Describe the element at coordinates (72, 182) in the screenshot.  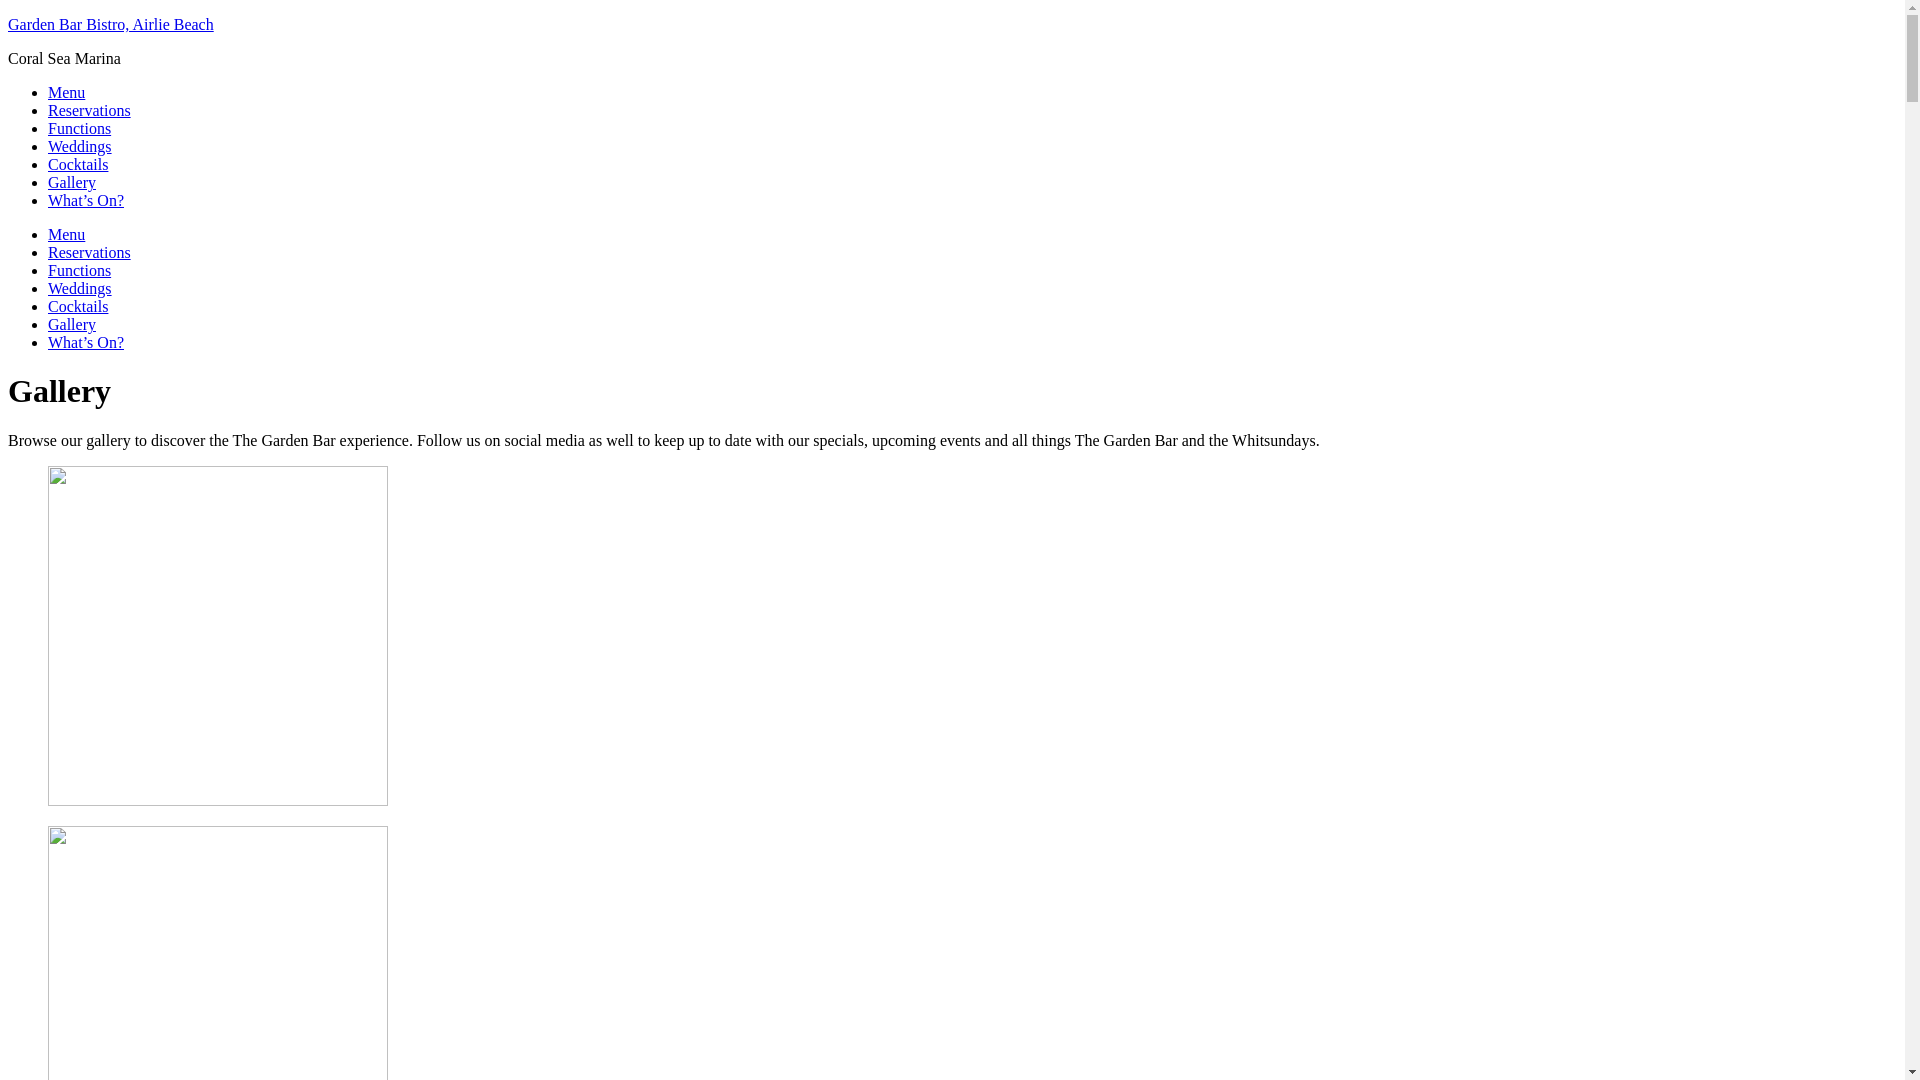
I see `Gallery` at that location.